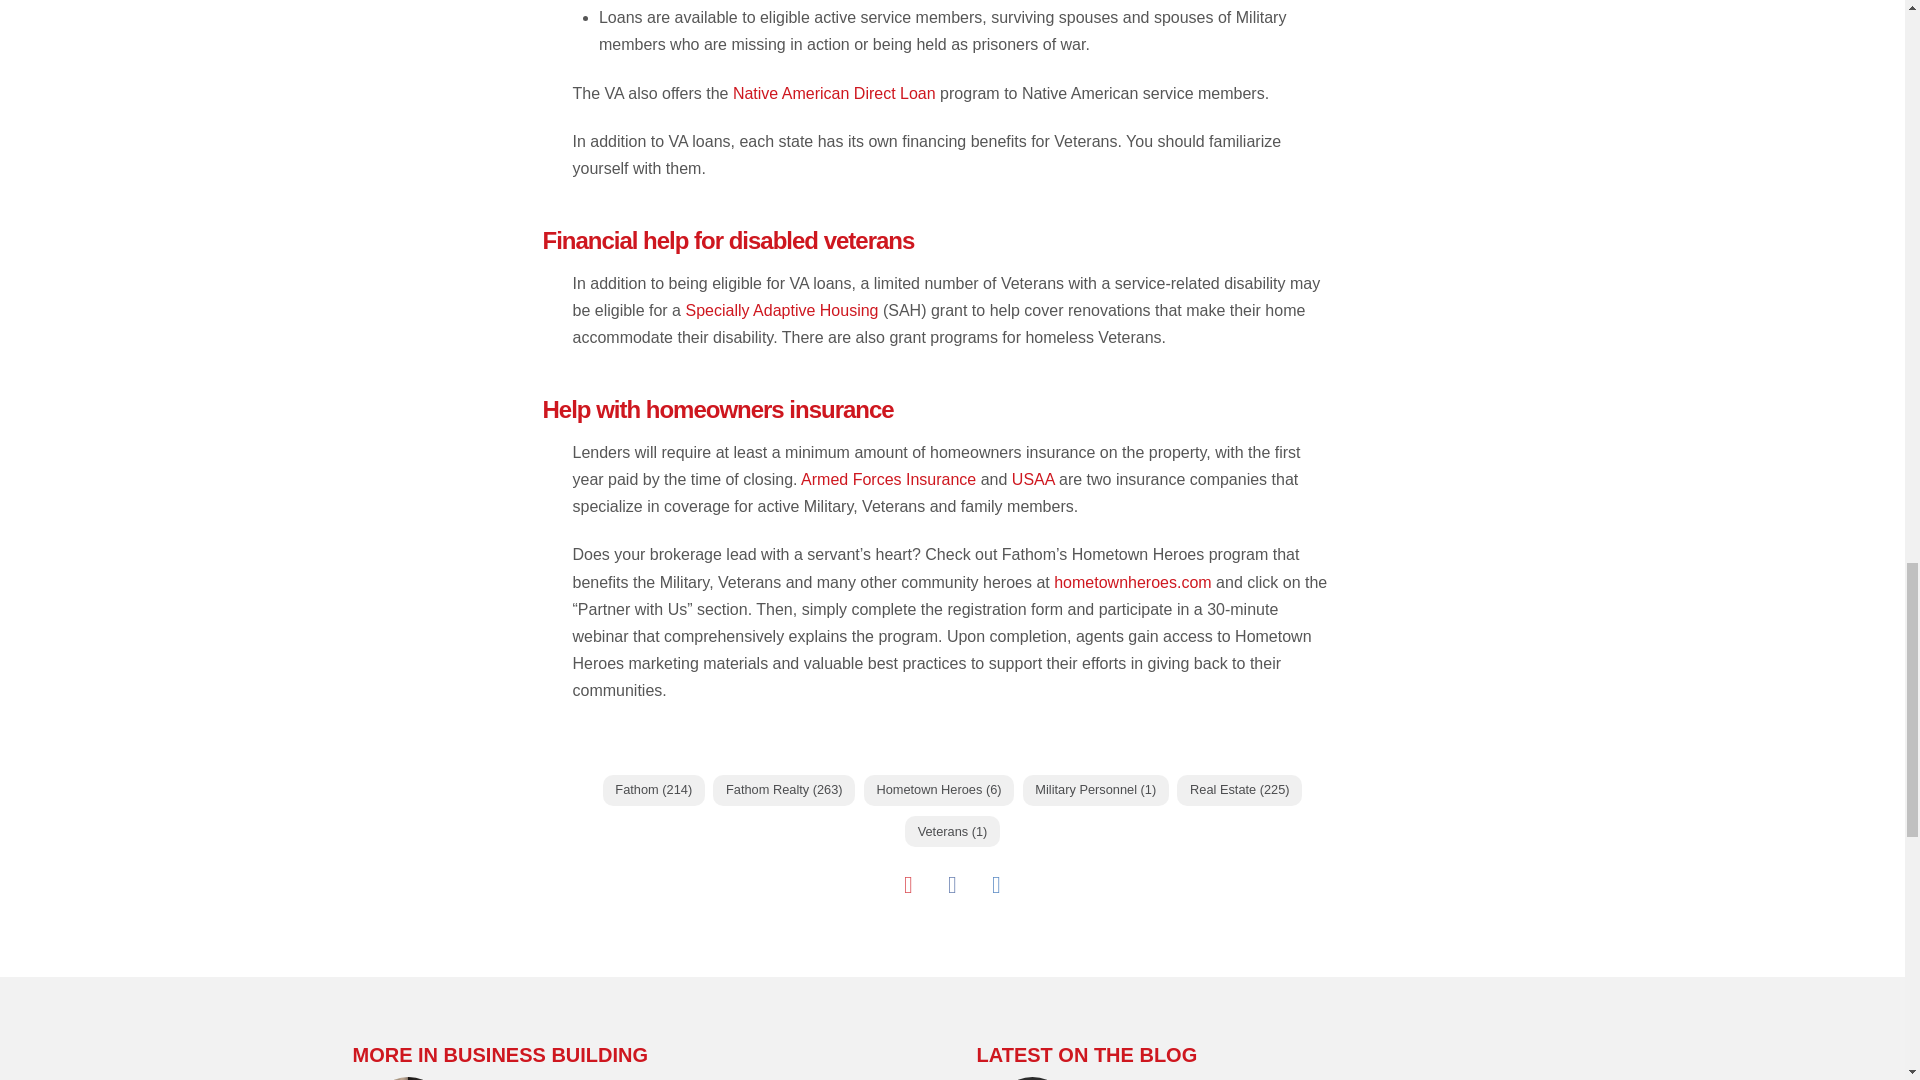 Image resolution: width=1920 pixels, height=1080 pixels. I want to click on hometownheroes.com, so click(1132, 582).